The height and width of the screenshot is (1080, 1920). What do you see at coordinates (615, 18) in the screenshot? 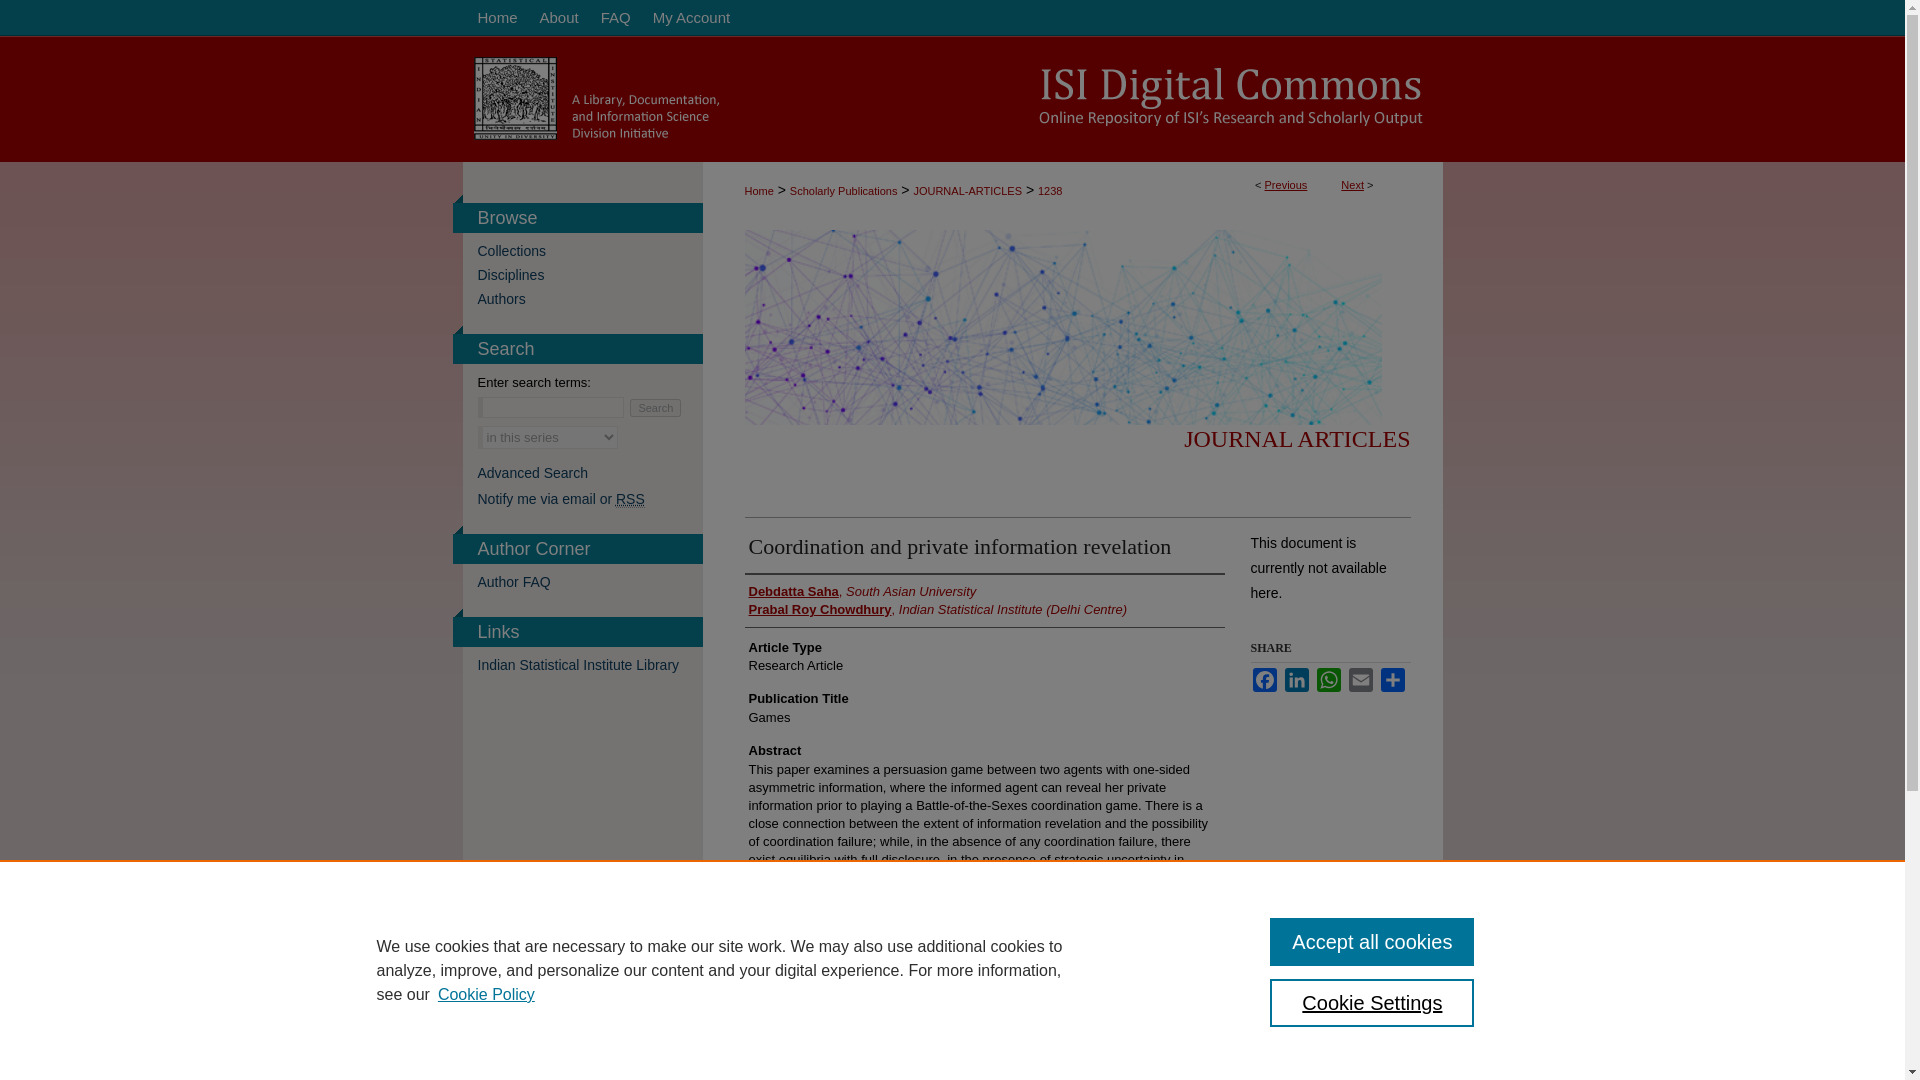
I see `FAQ` at bounding box center [615, 18].